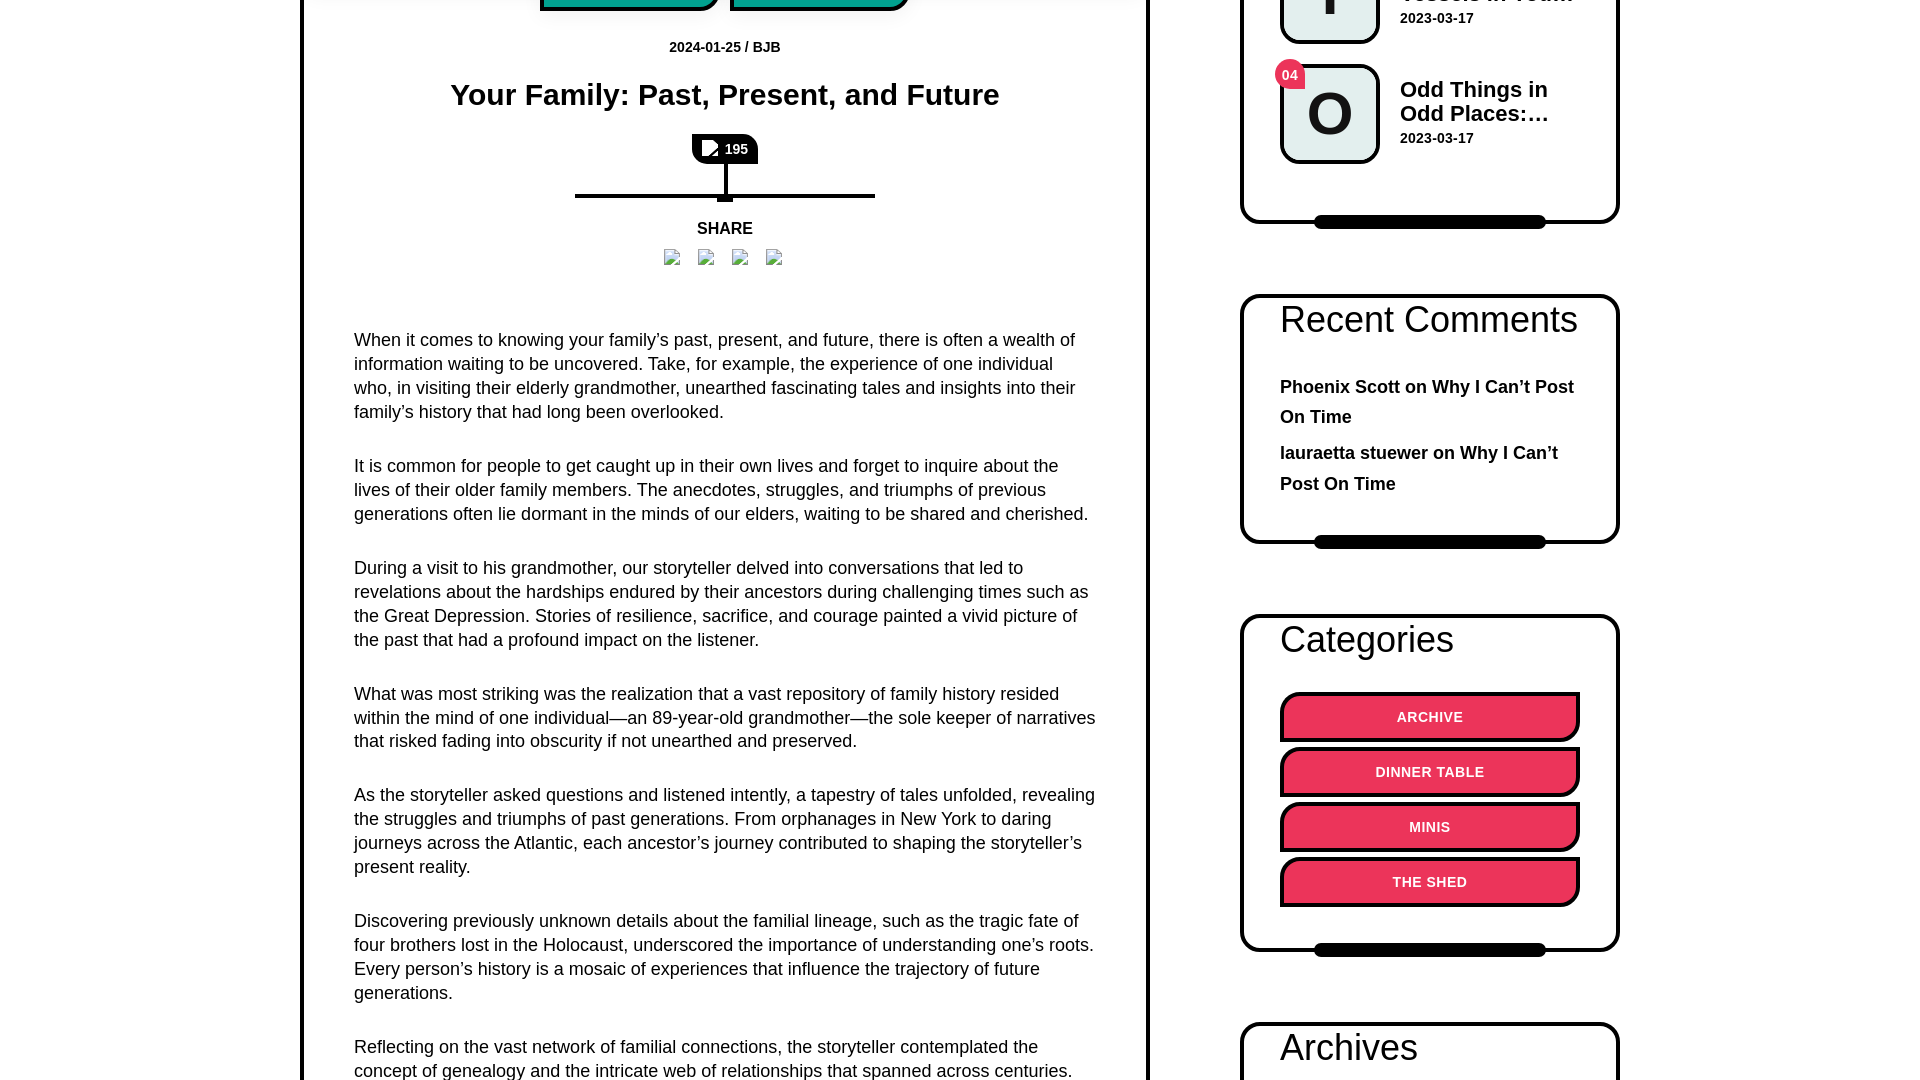 This screenshot has width=1920, height=1080. I want to click on Twitter, so click(708, 259).